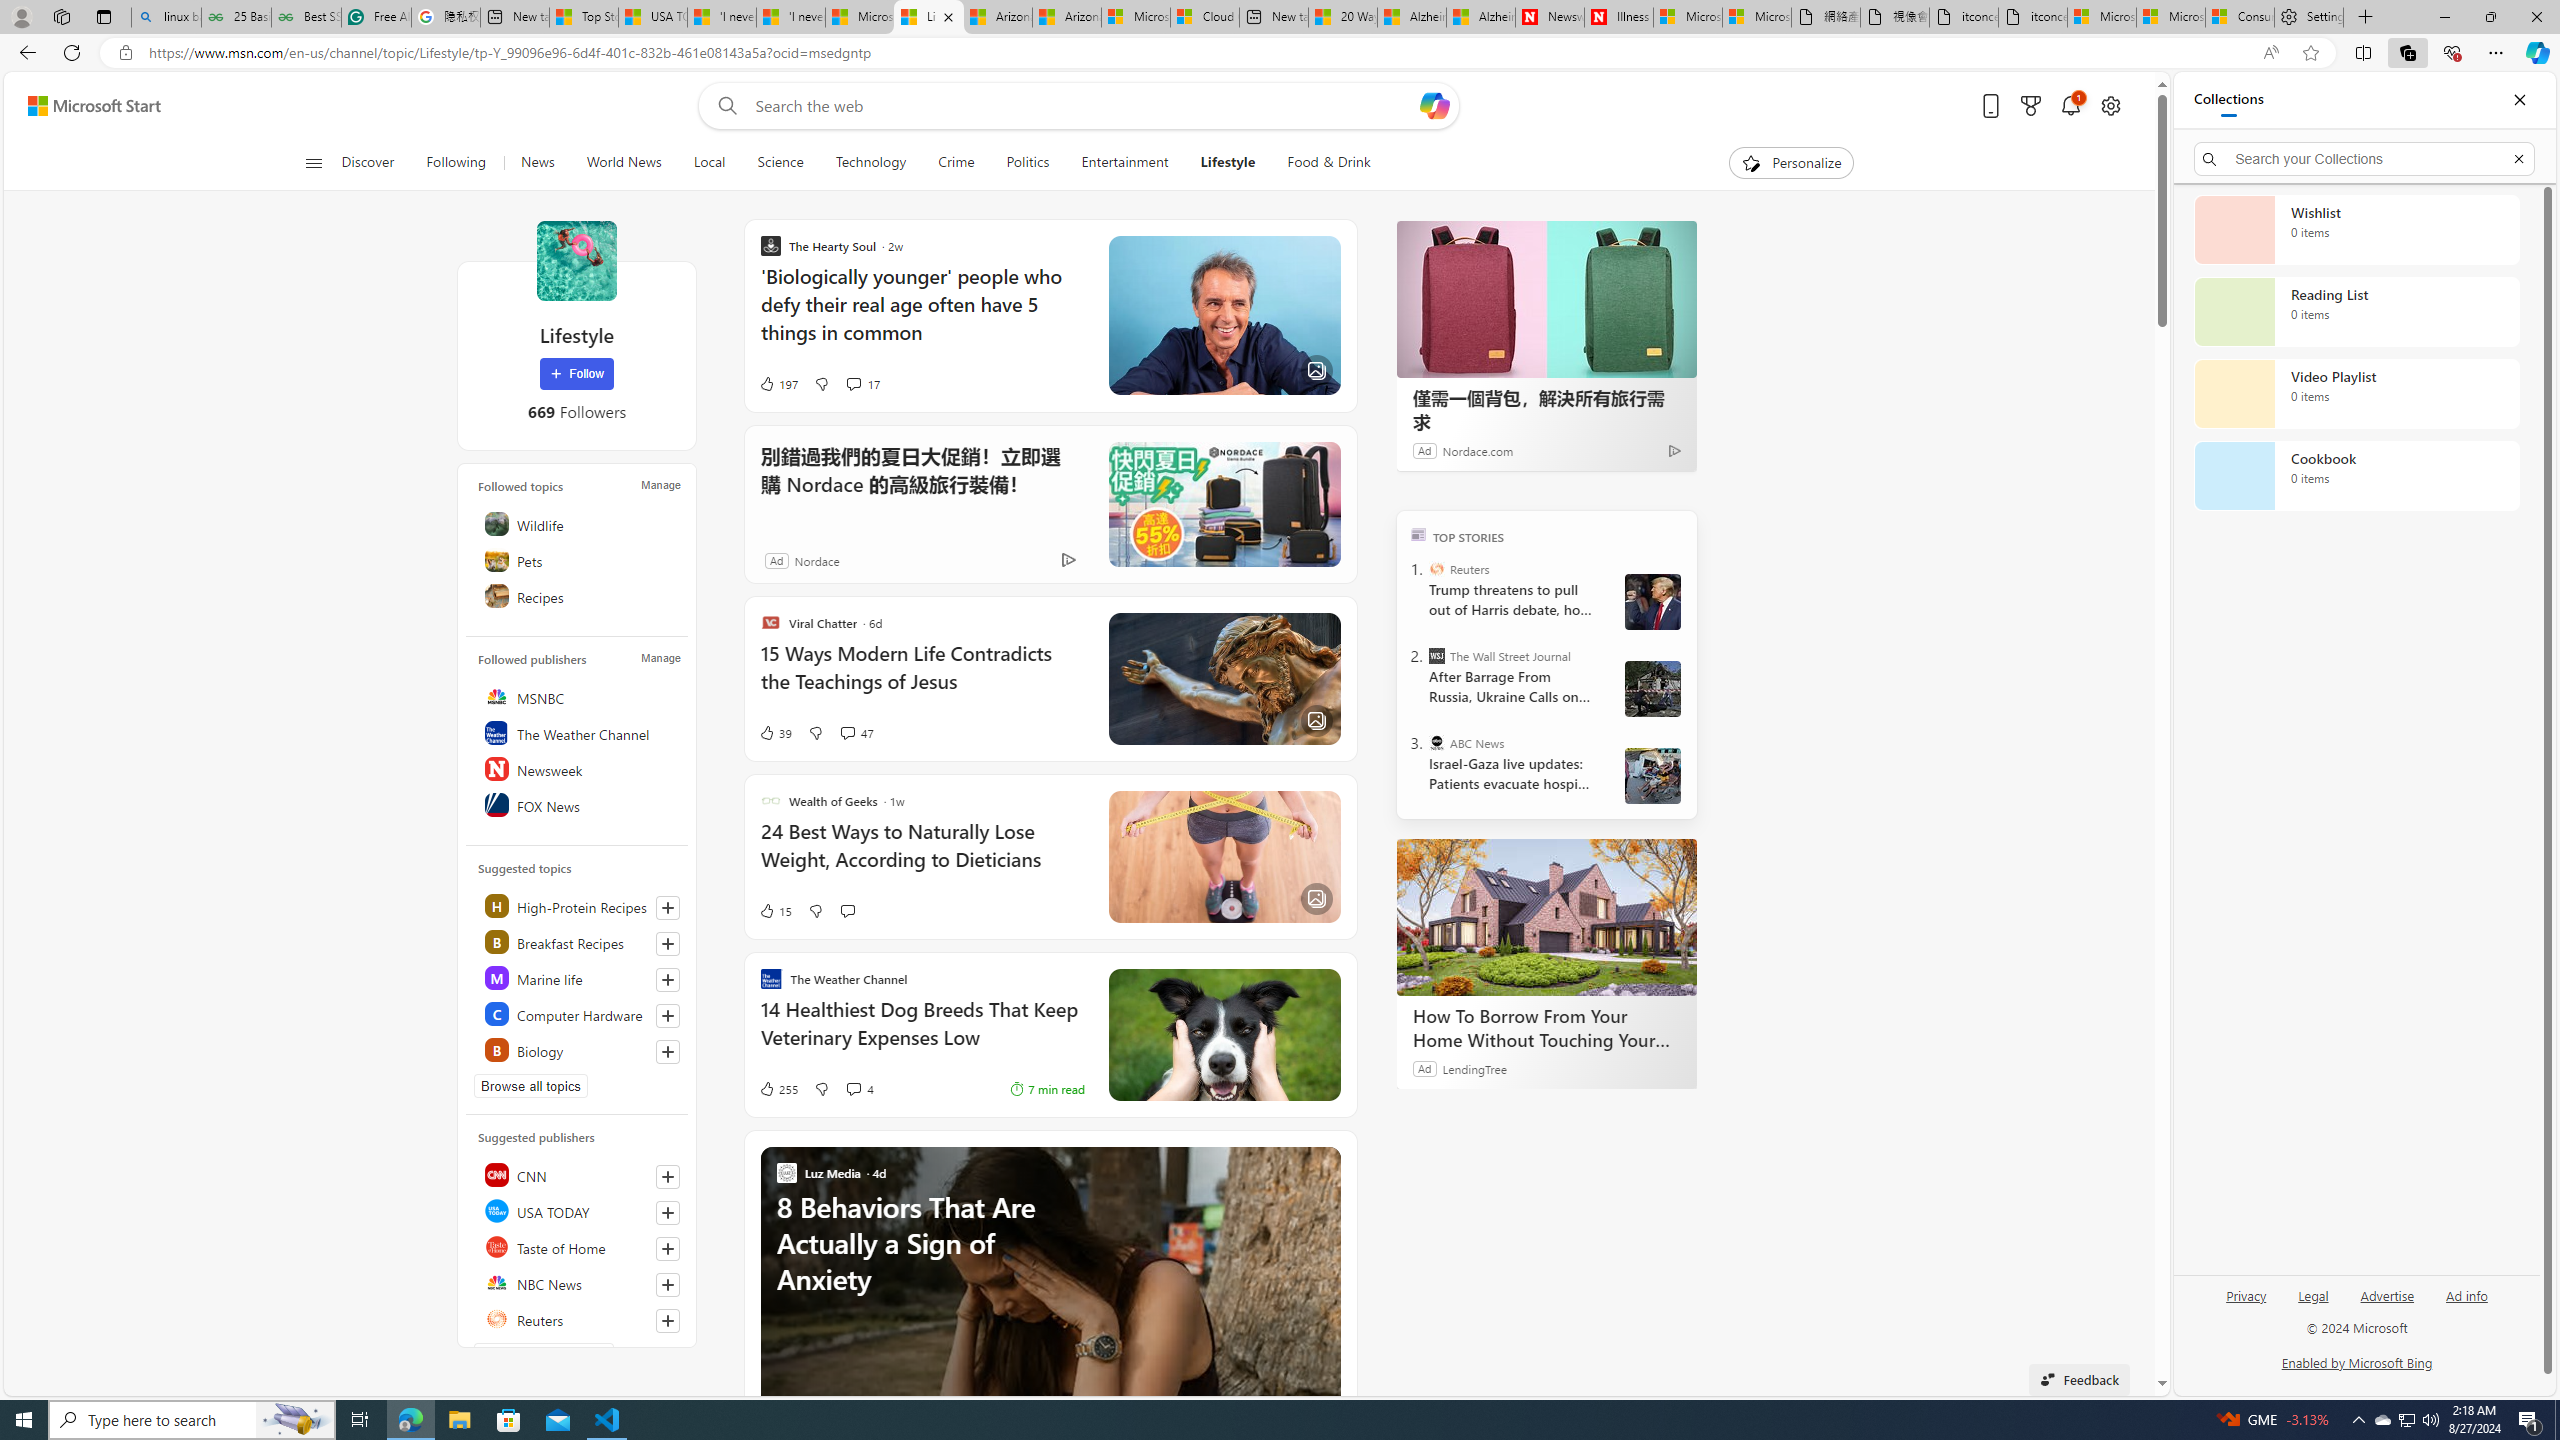 This screenshot has height=1440, width=2560. I want to click on Following, so click(455, 163).